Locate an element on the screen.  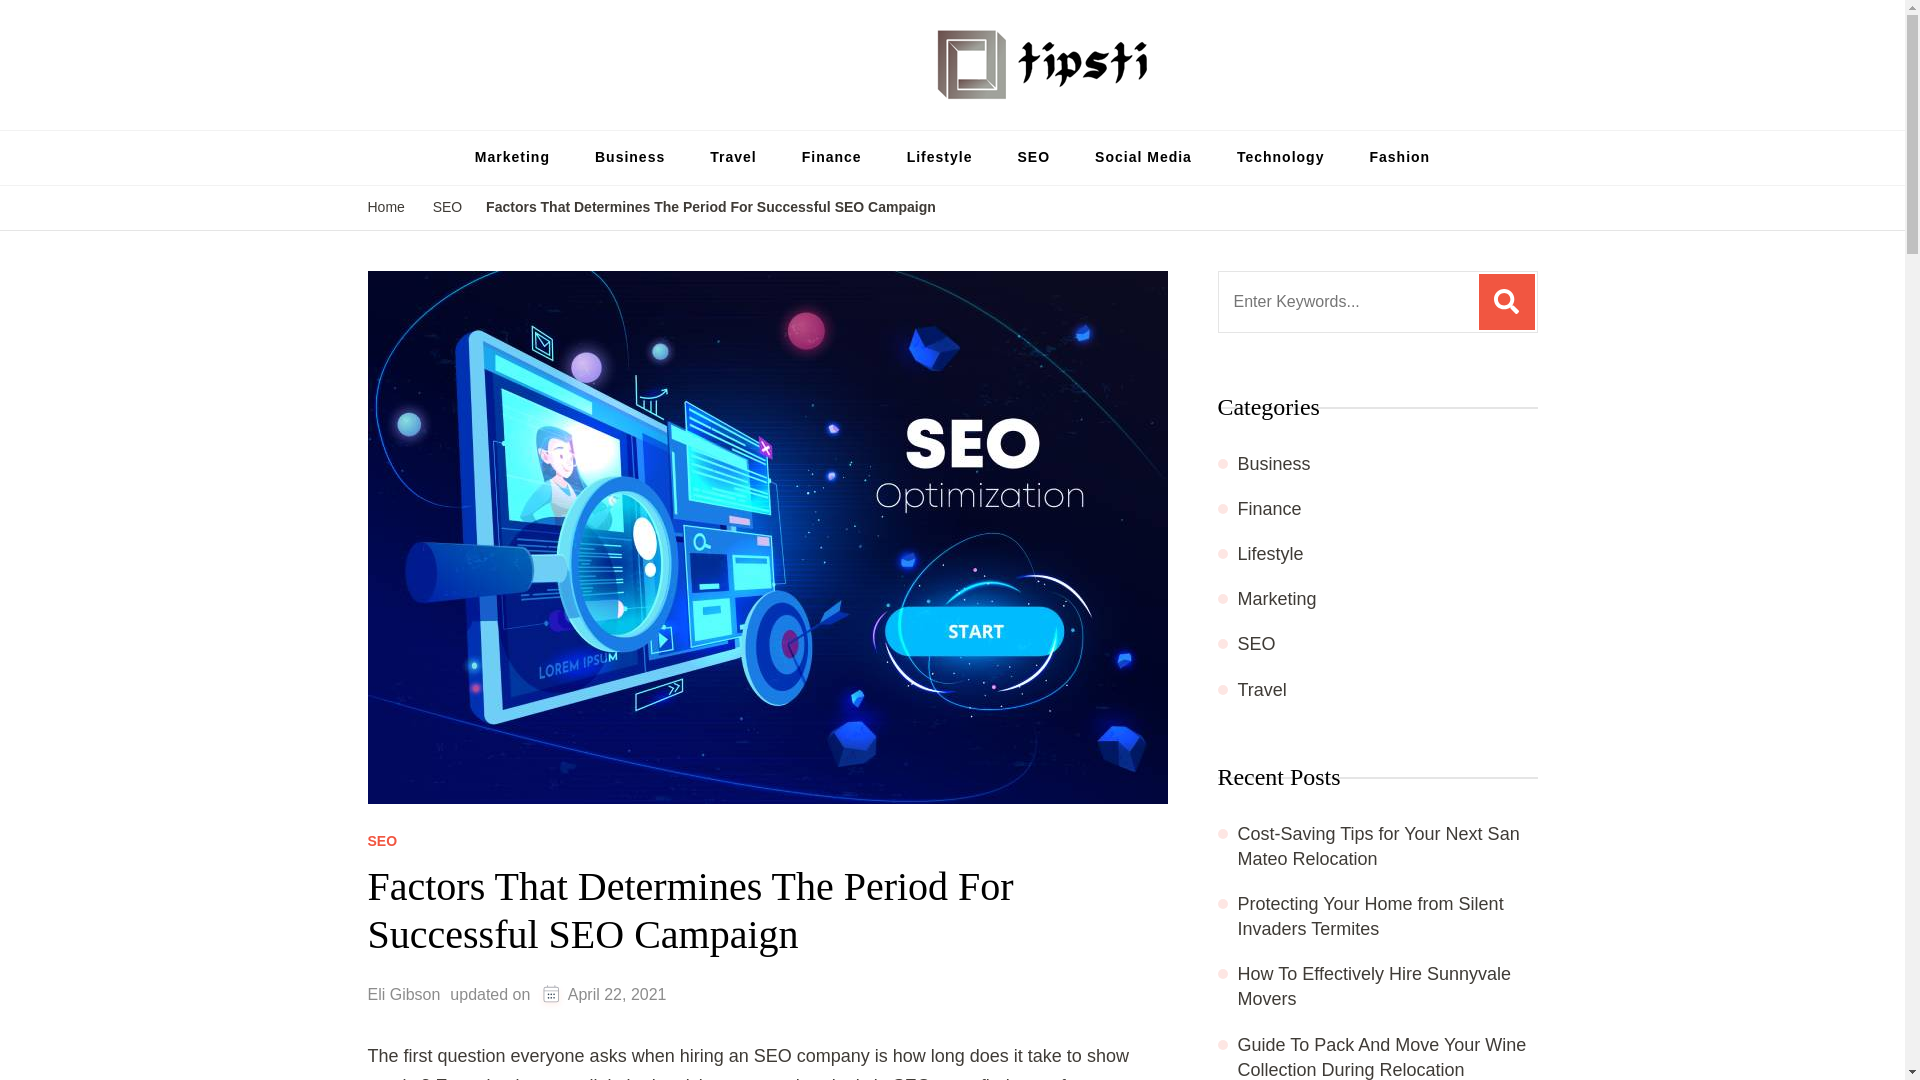
Search is located at coordinates (1506, 302).